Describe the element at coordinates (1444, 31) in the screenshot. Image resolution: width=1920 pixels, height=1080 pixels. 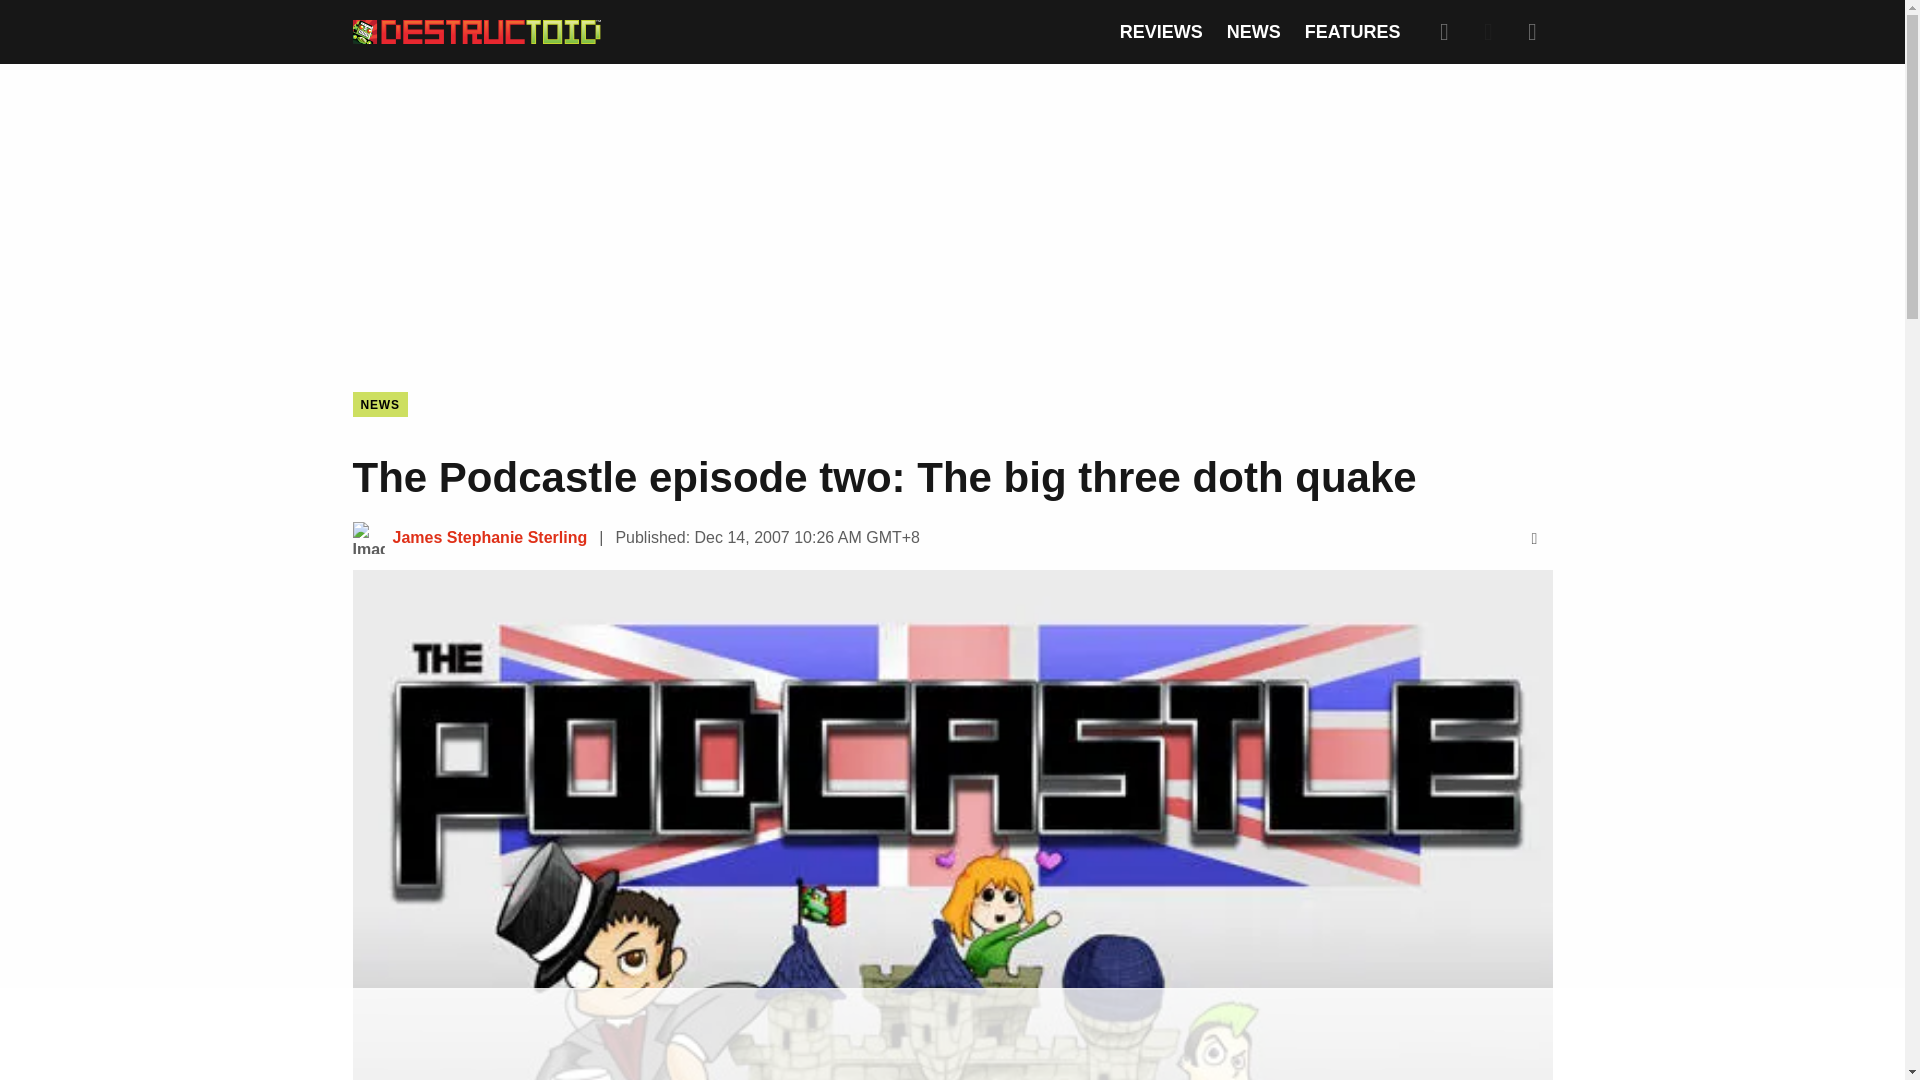
I see `Search` at that location.